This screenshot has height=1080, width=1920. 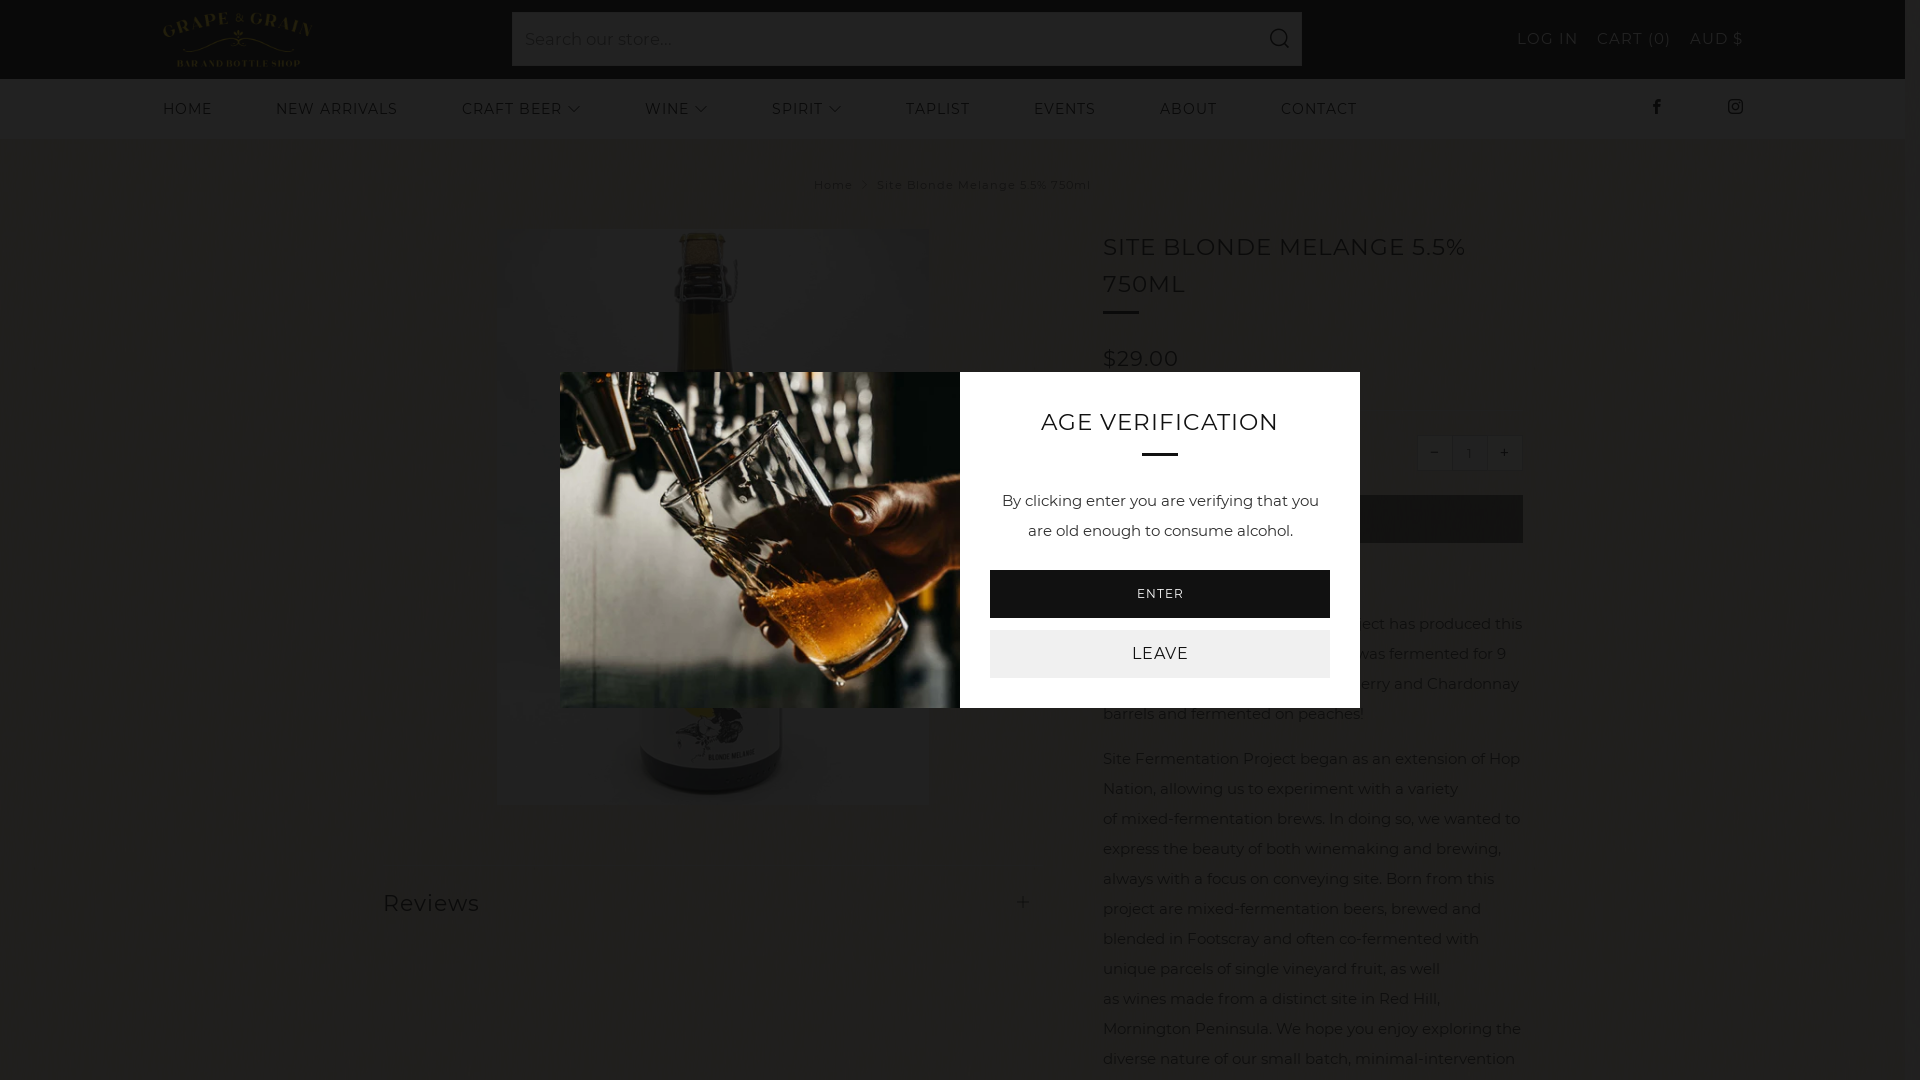 What do you see at coordinates (1278, 582) in the screenshot?
I see `Facebook` at bounding box center [1278, 582].